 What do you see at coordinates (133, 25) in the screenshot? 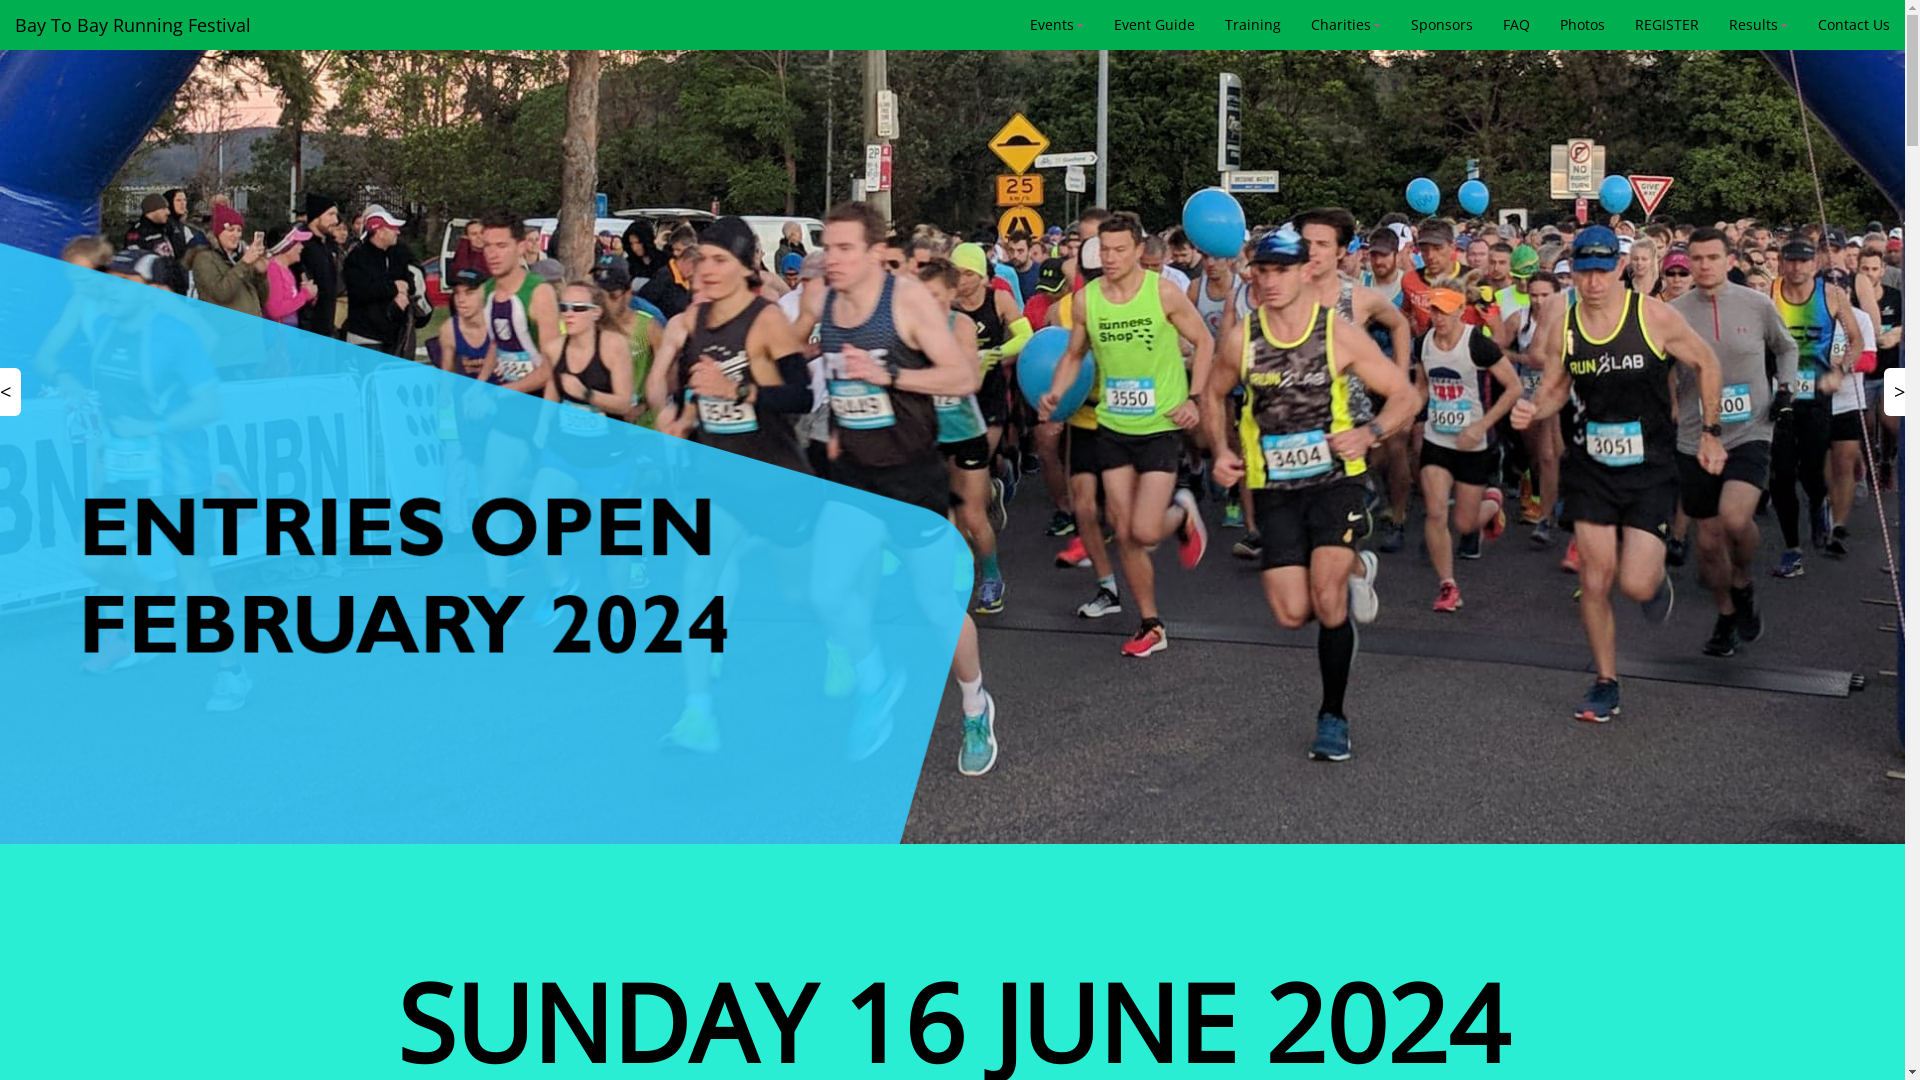
I see `Bay To Bay Running Festival` at bounding box center [133, 25].